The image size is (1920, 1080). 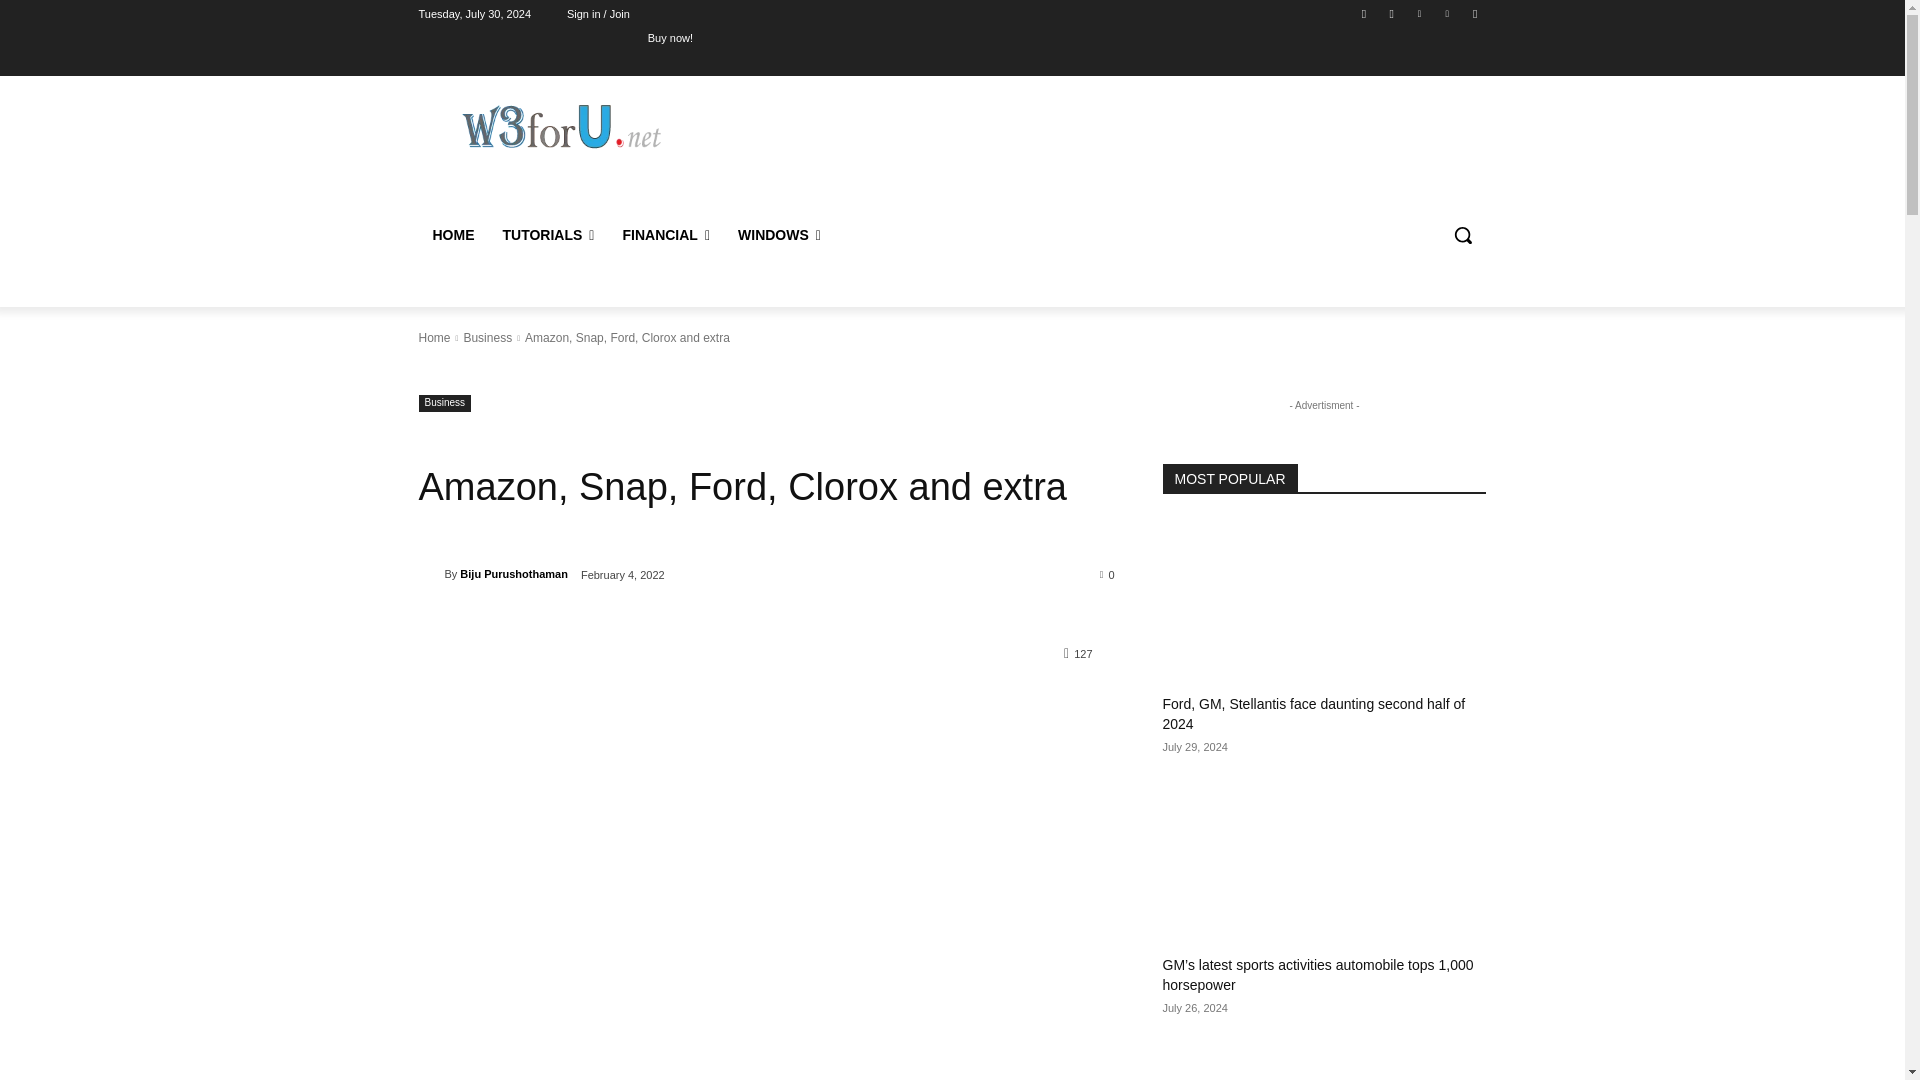 I want to click on Youtube, so click(x=1474, y=13).